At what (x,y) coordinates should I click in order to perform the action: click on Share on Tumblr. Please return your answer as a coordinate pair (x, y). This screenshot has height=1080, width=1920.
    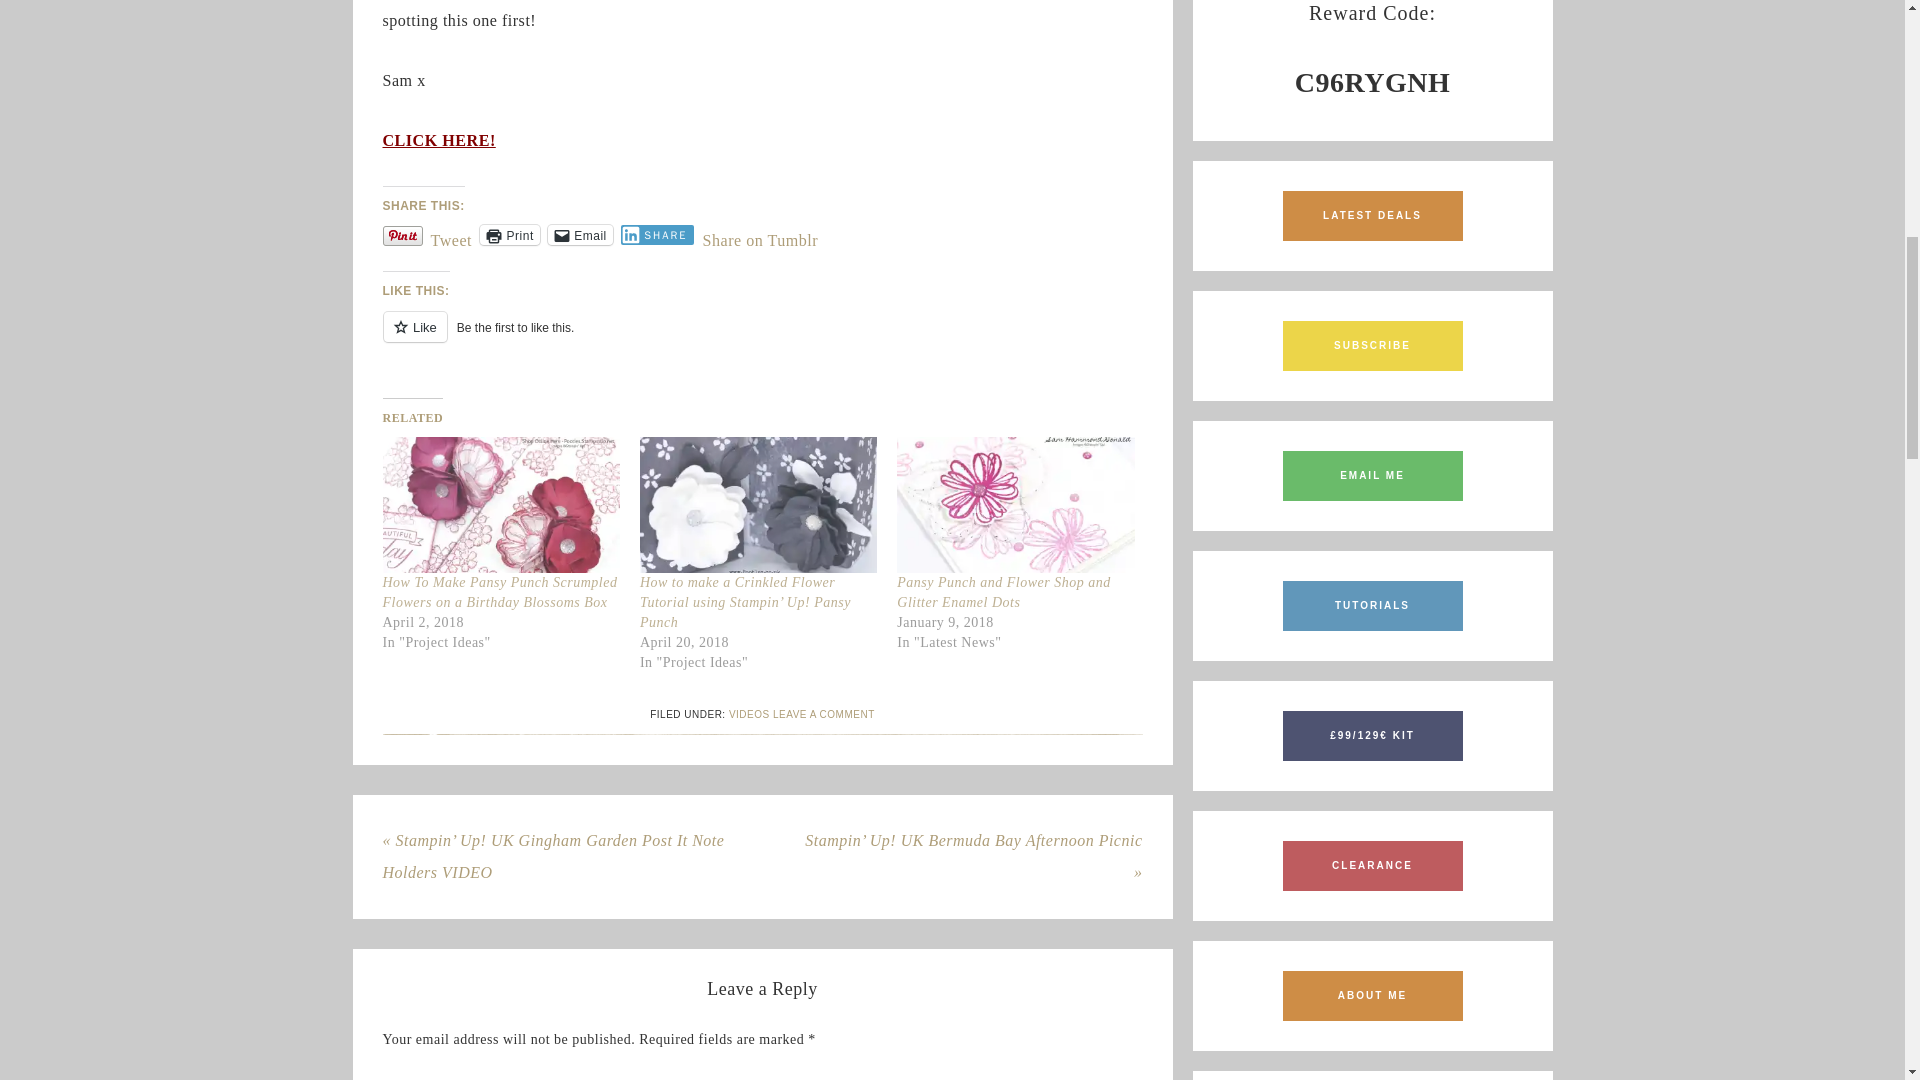
    Looking at the image, I should click on (760, 234).